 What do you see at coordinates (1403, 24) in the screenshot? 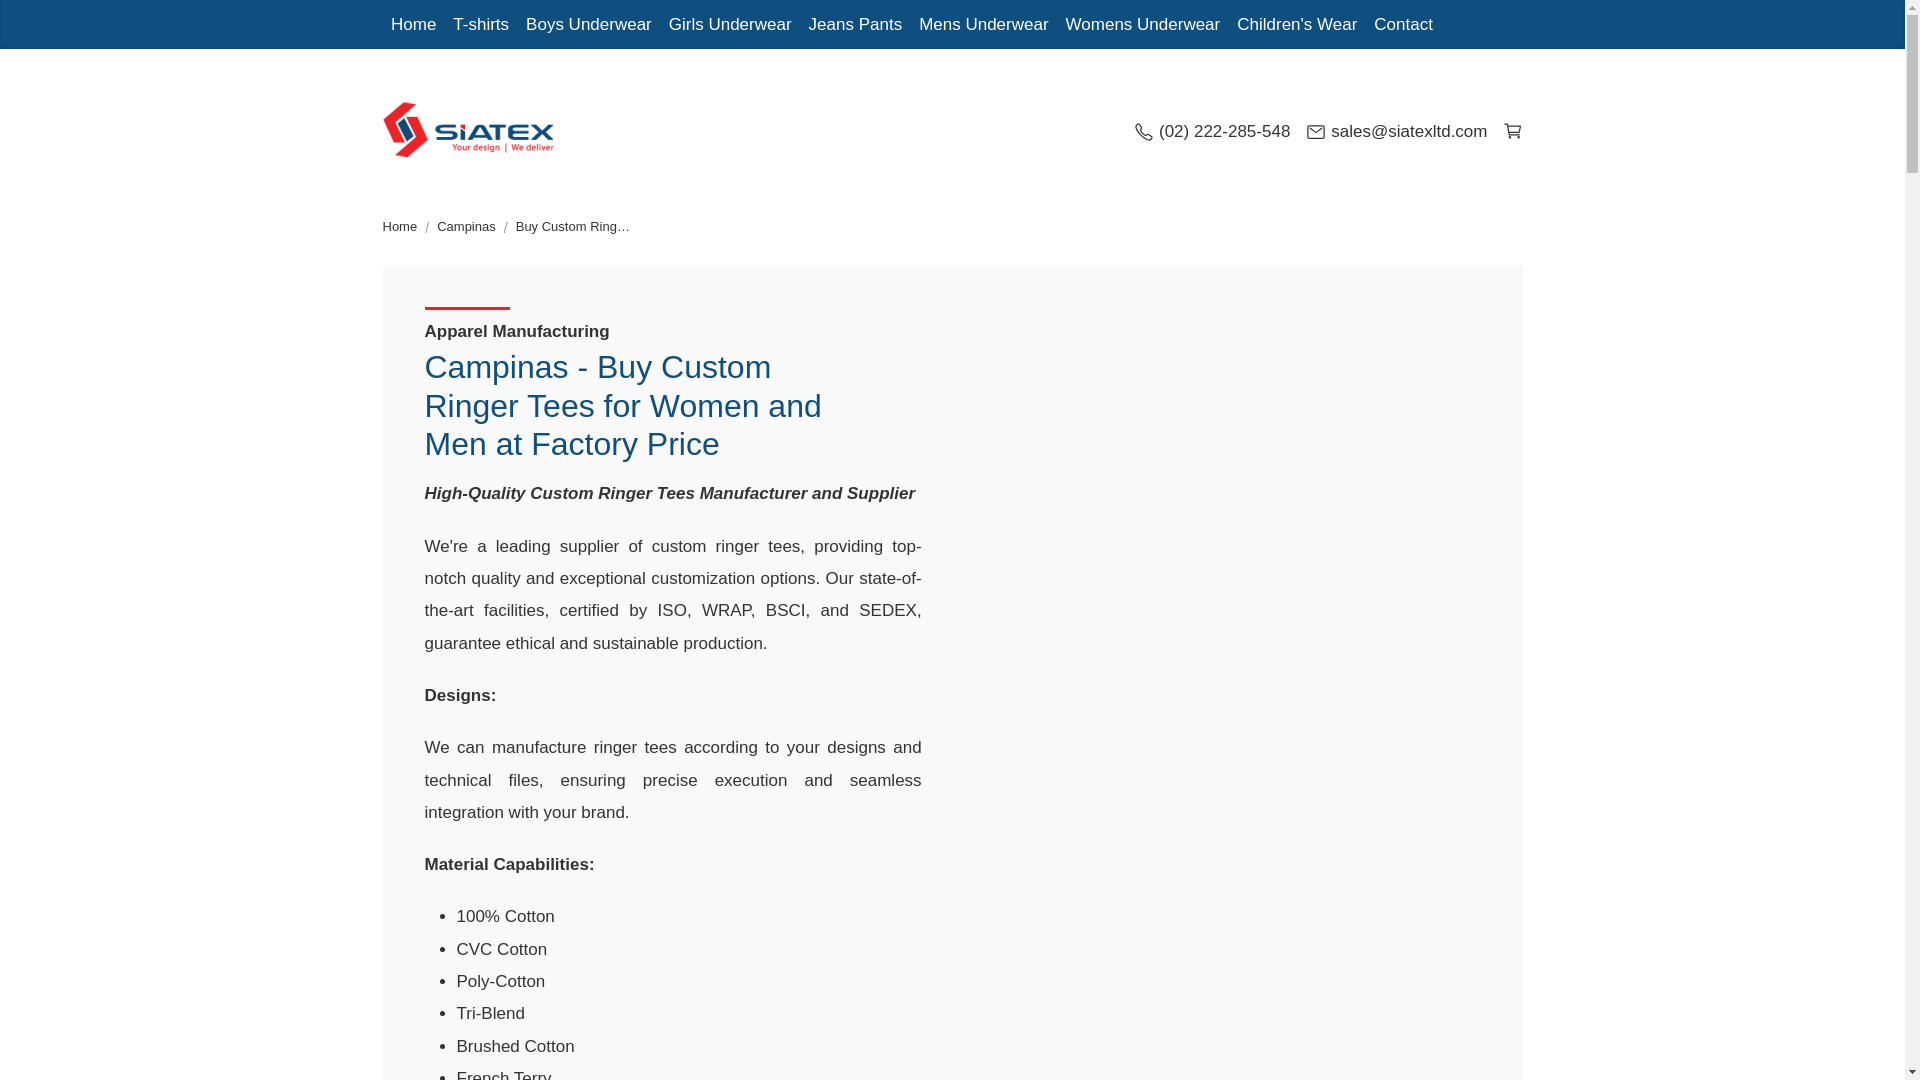
I see `Contact` at bounding box center [1403, 24].